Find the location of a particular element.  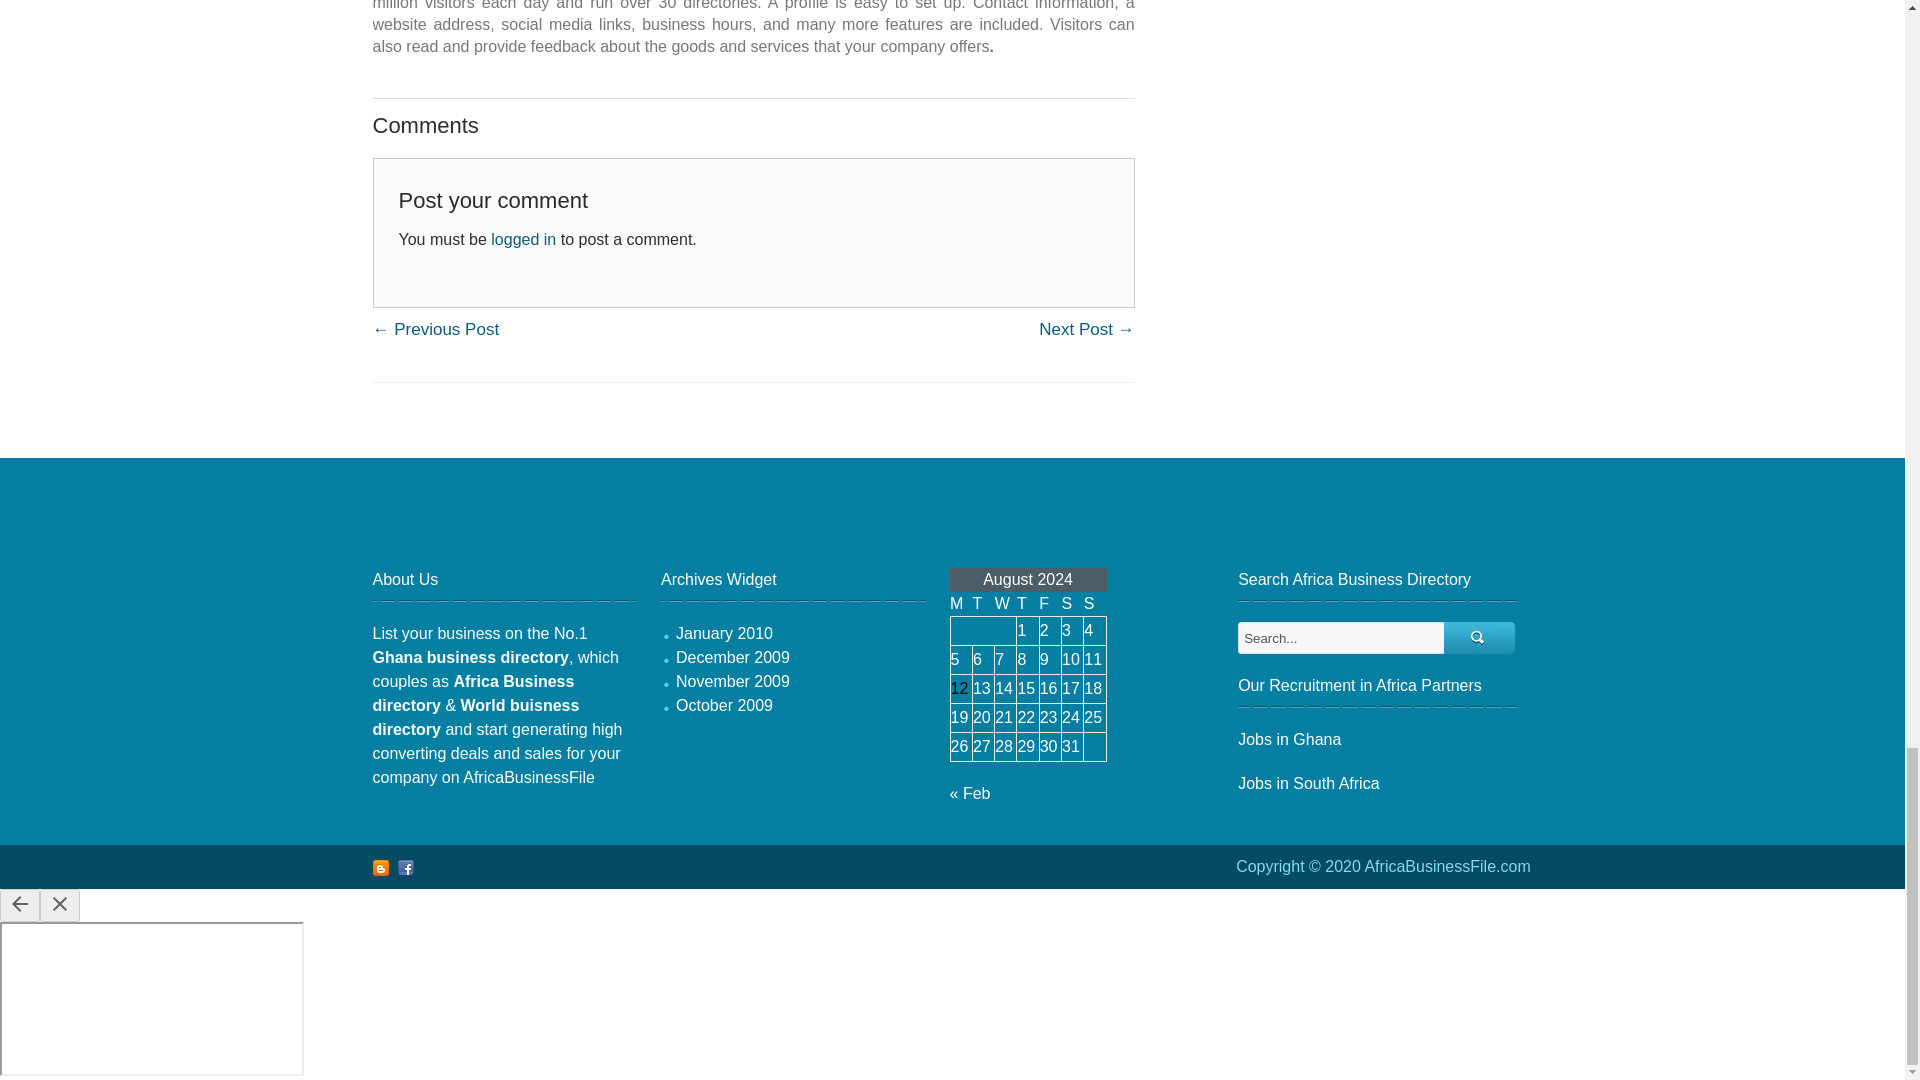

October 2009 is located at coordinates (724, 704).